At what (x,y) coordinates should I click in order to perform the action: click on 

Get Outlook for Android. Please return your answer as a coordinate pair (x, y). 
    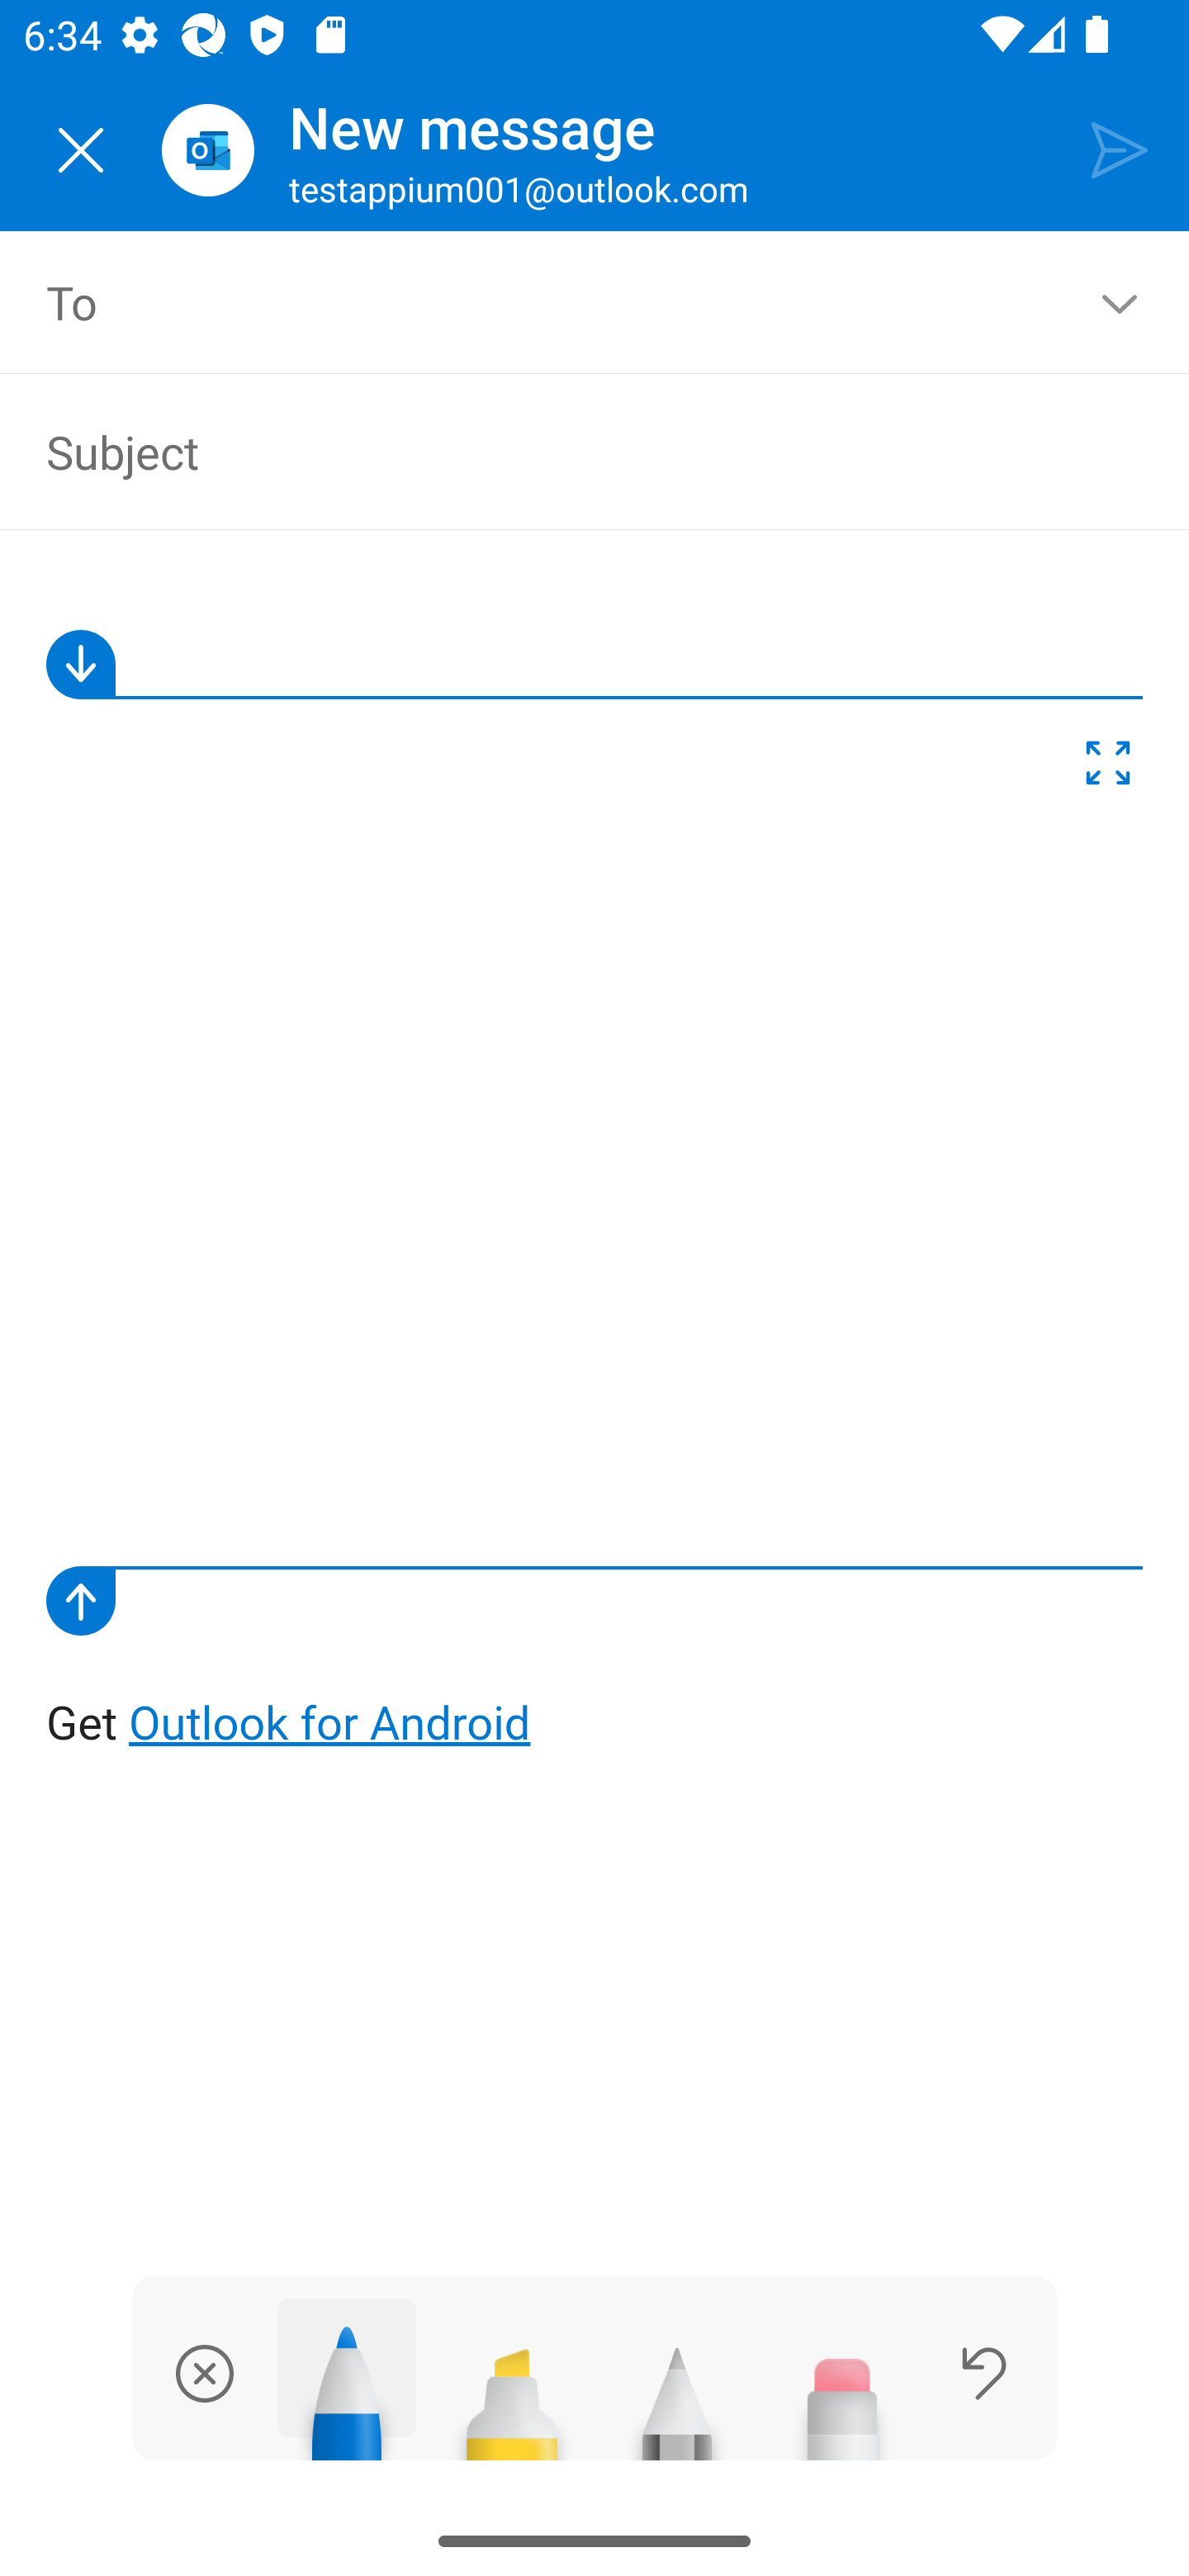
    Looking at the image, I should click on (596, 1163).